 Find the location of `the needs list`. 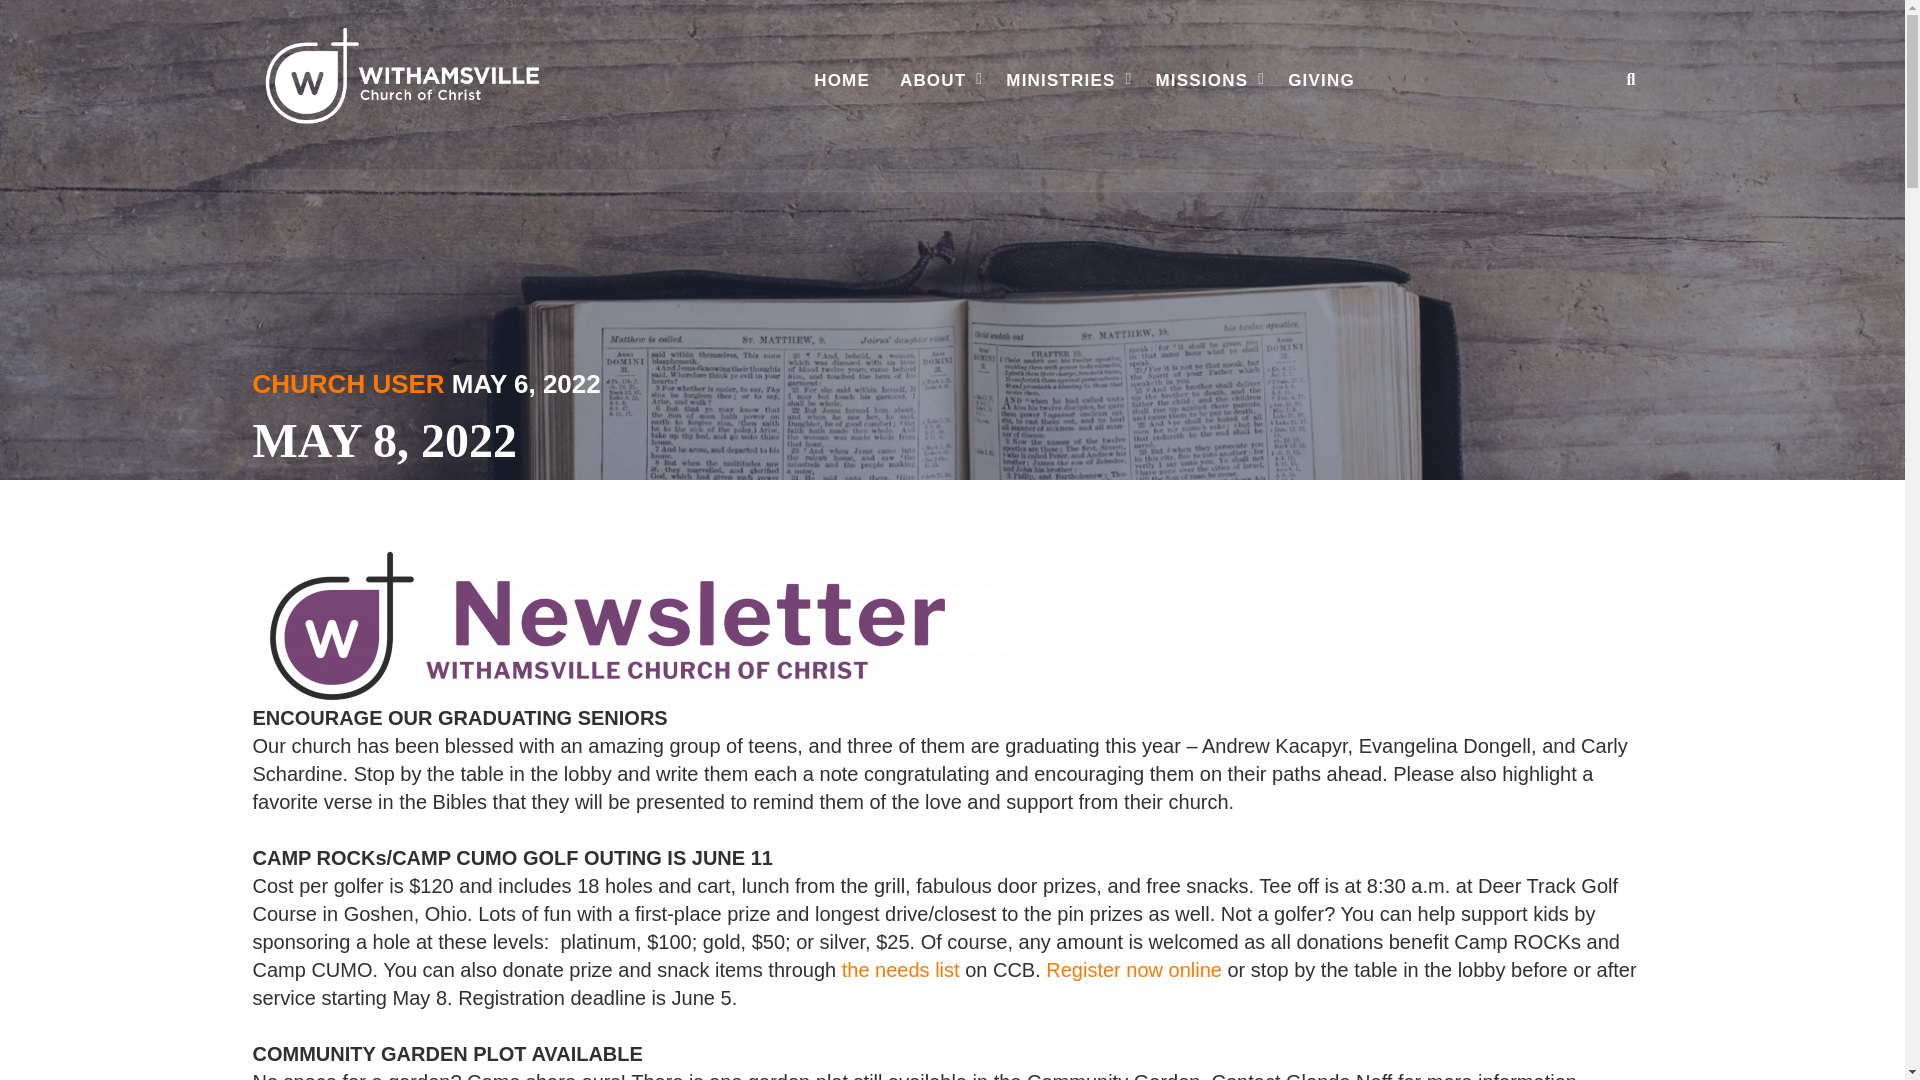

the needs list is located at coordinates (901, 970).